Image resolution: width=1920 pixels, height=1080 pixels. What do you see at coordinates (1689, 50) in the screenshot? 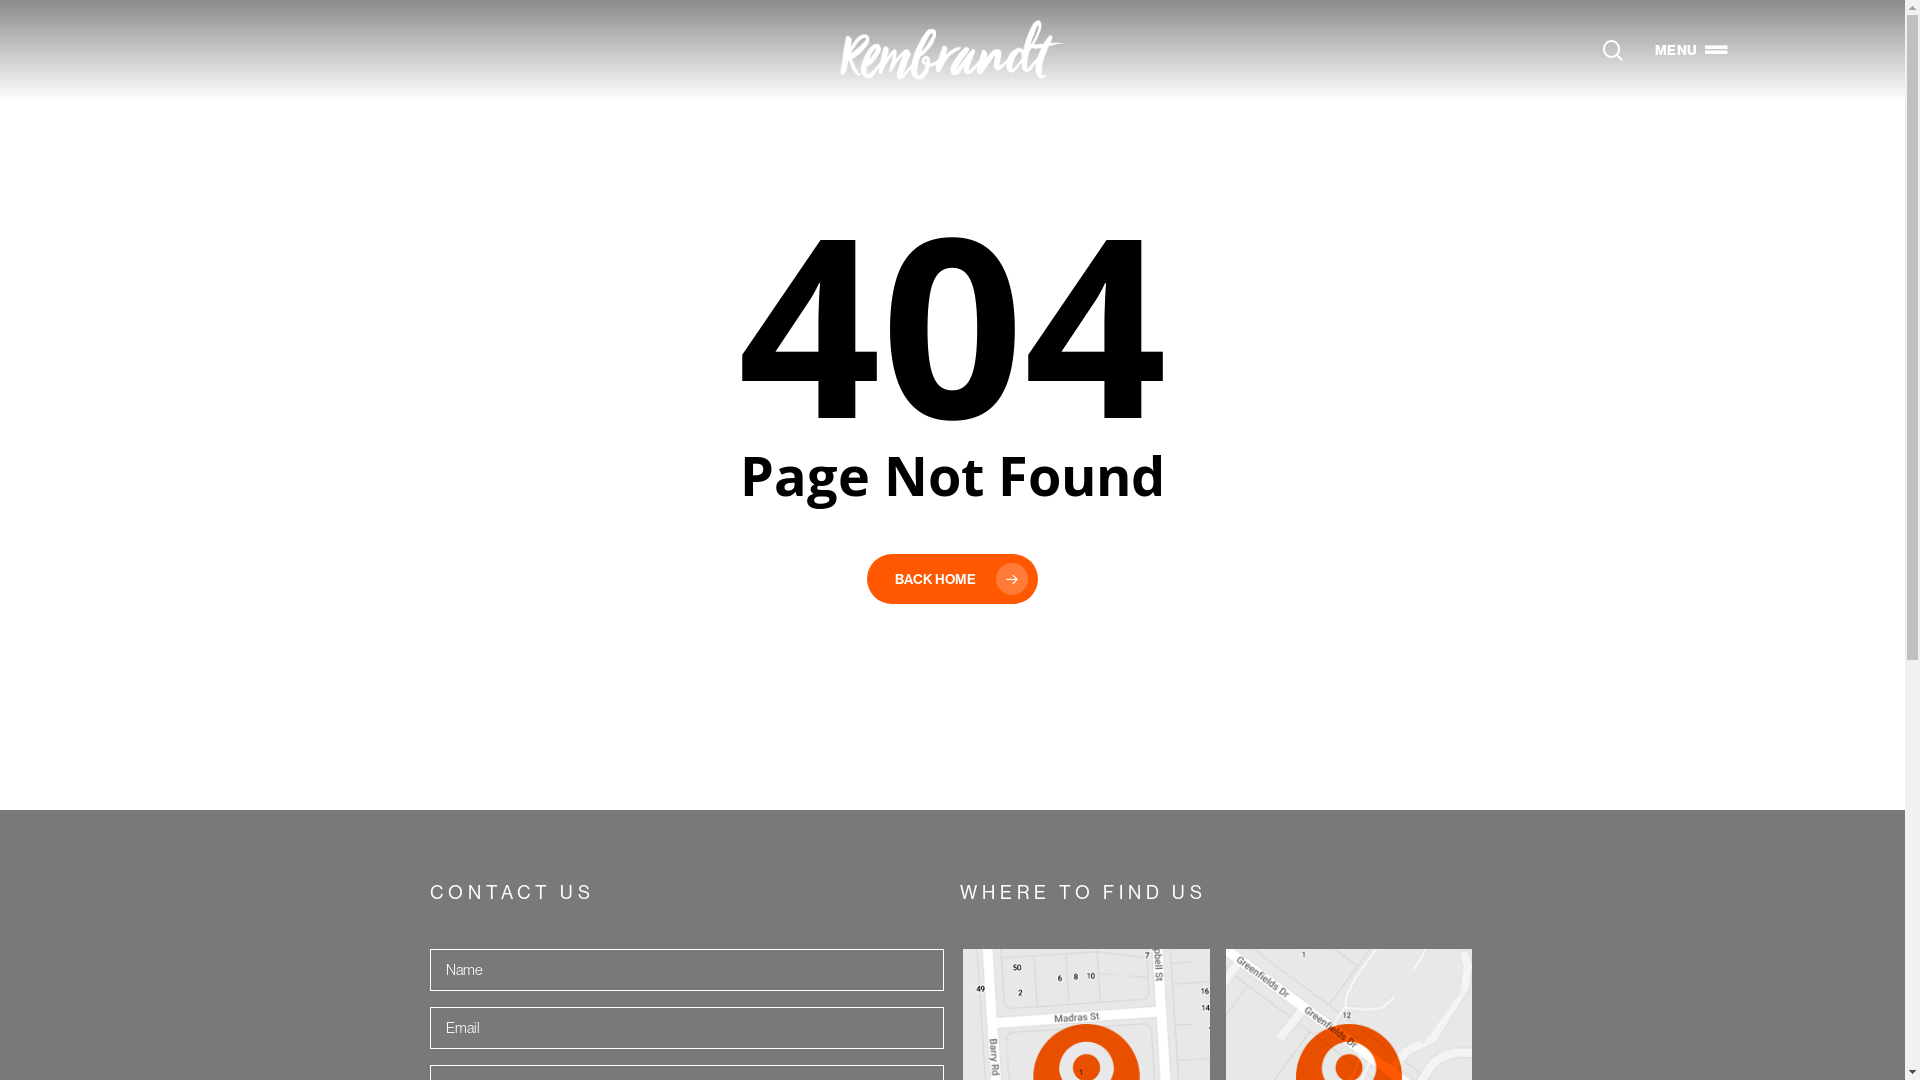
I see `MENU` at bounding box center [1689, 50].